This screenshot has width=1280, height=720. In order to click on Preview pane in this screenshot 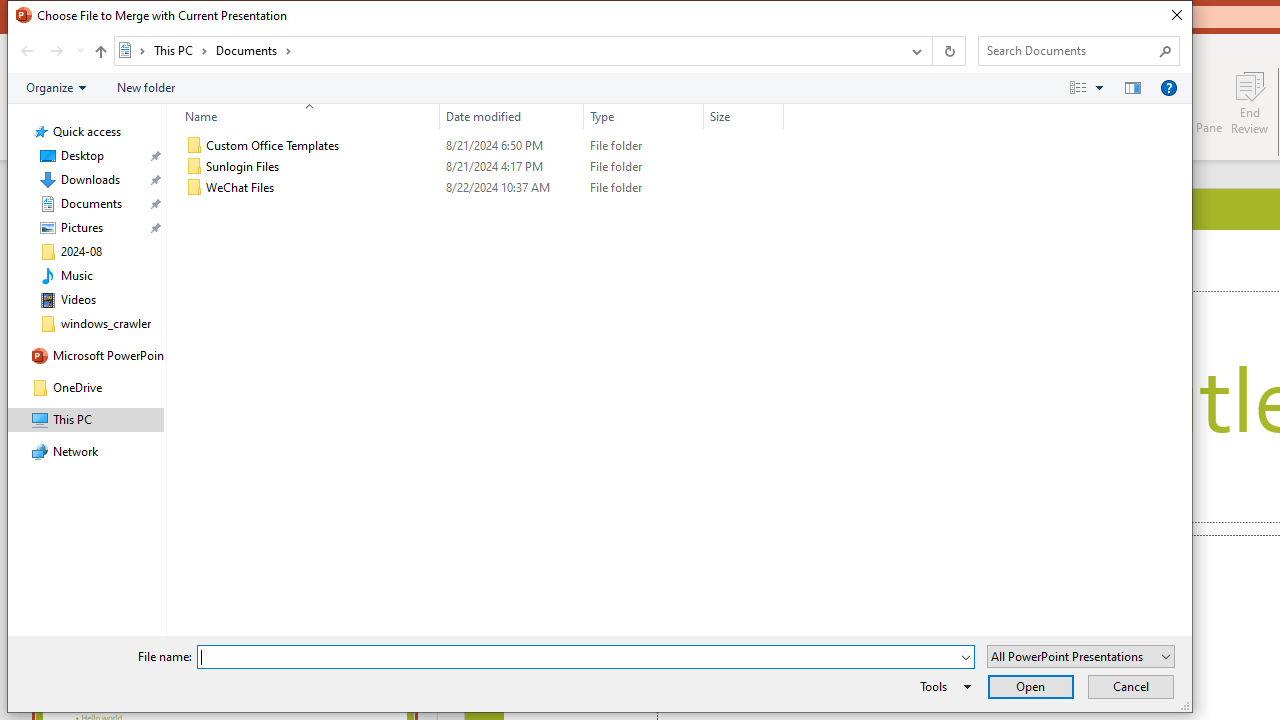, I will do `click(1132, 87)`.